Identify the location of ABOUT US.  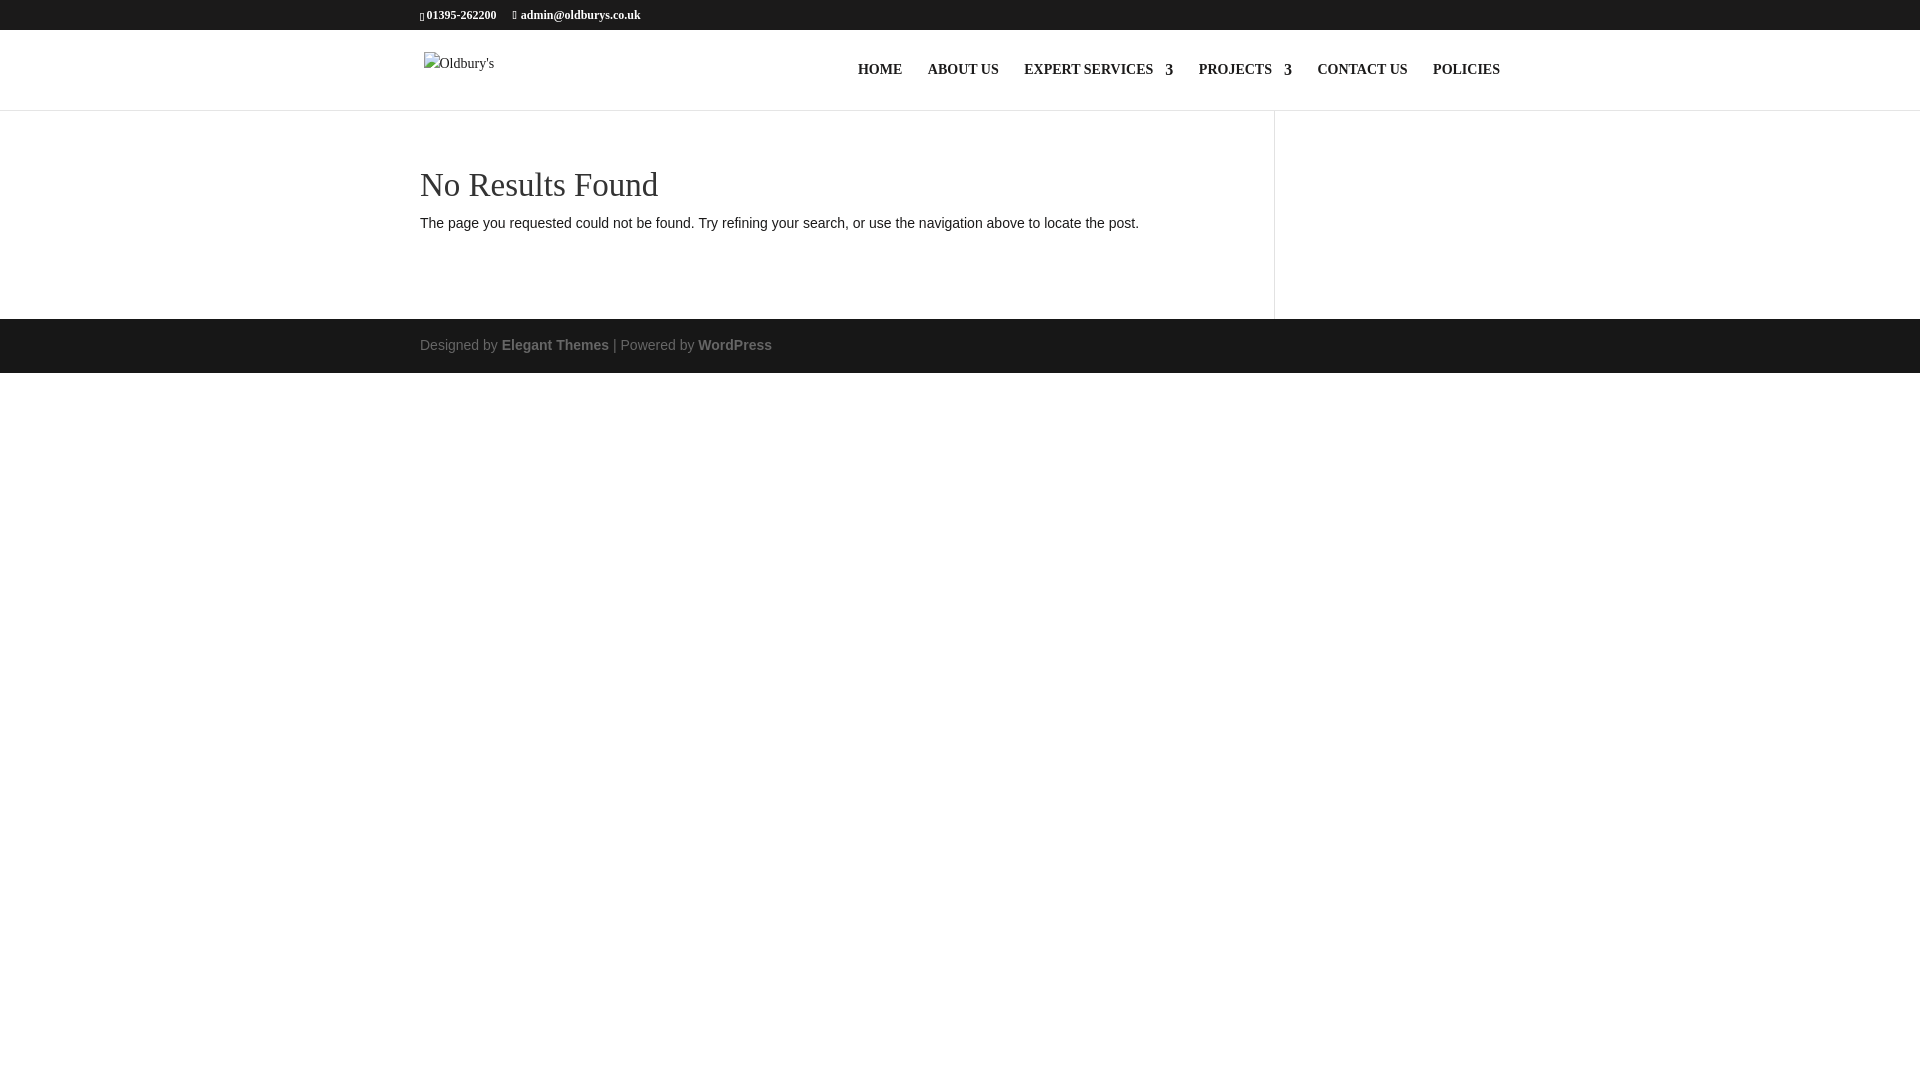
(962, 86).